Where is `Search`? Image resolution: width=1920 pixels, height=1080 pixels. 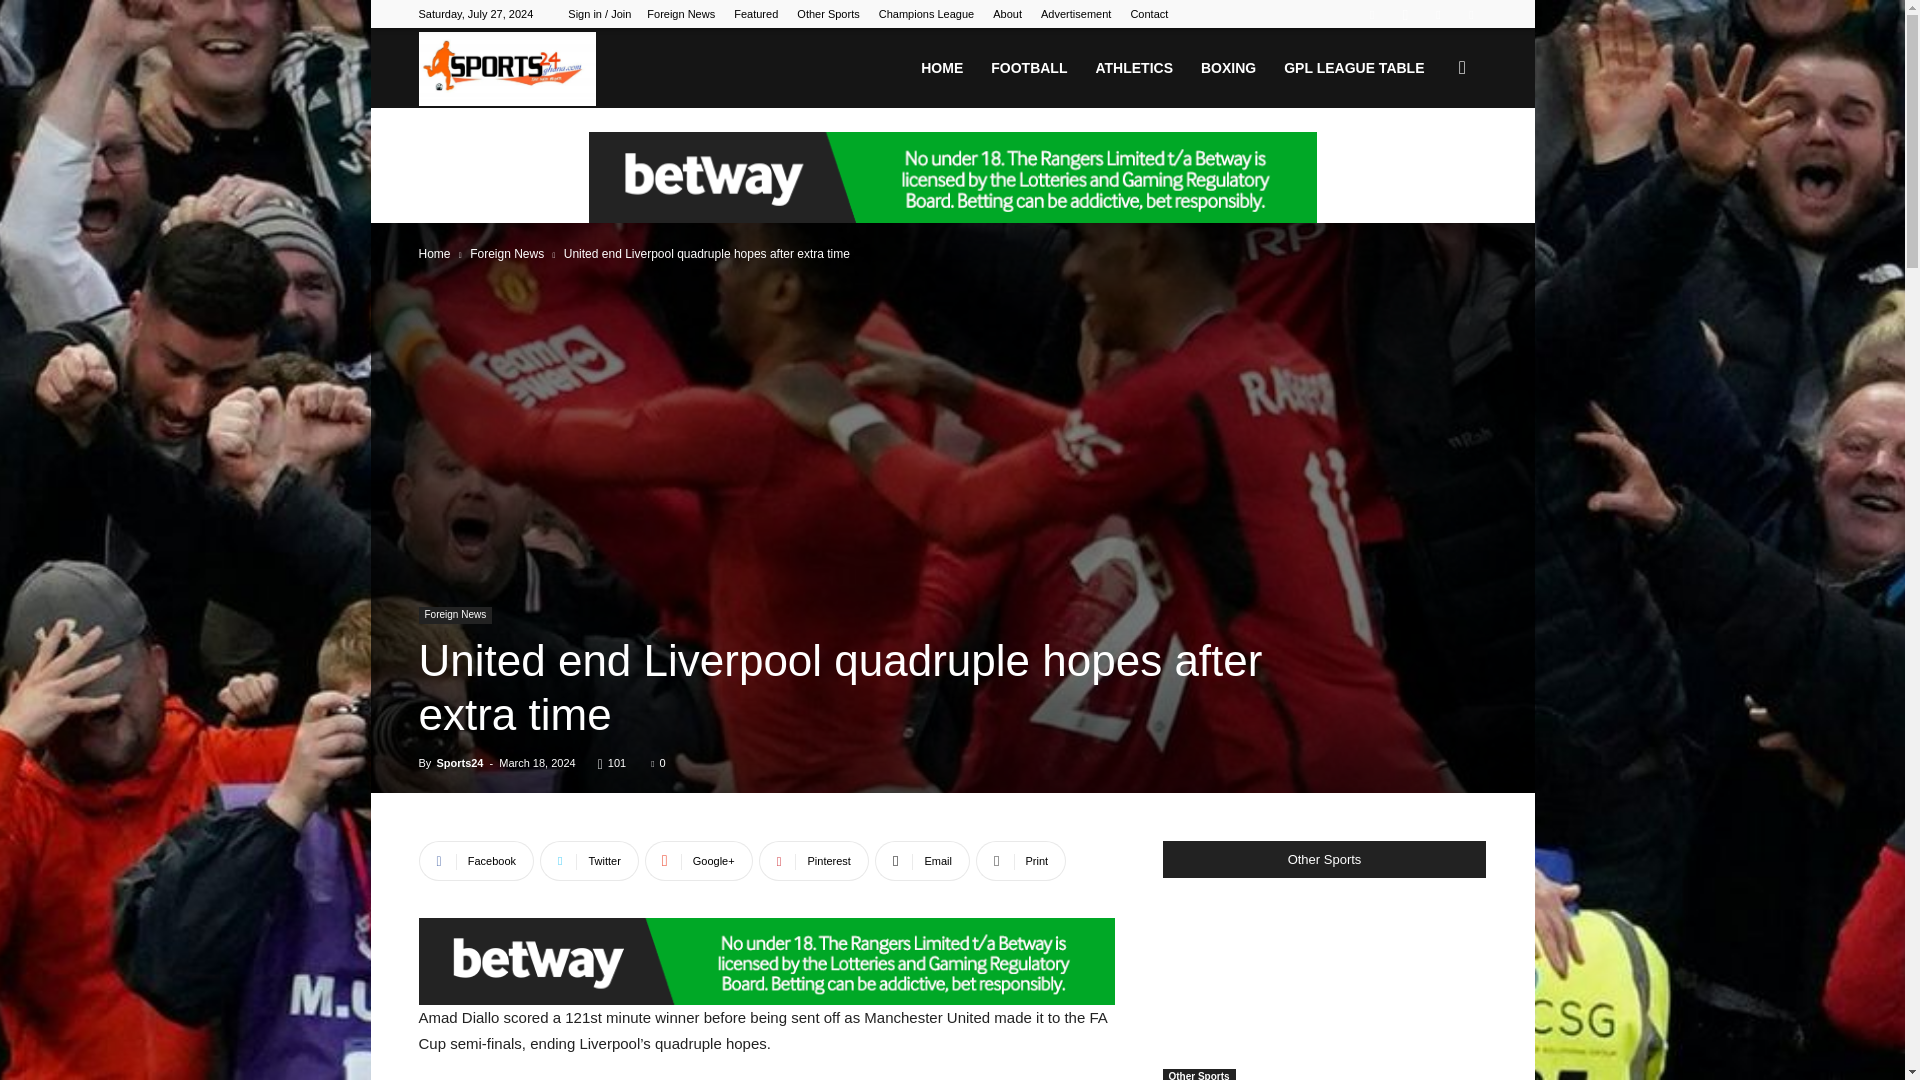 Search is located at coordinates (1430, 164).